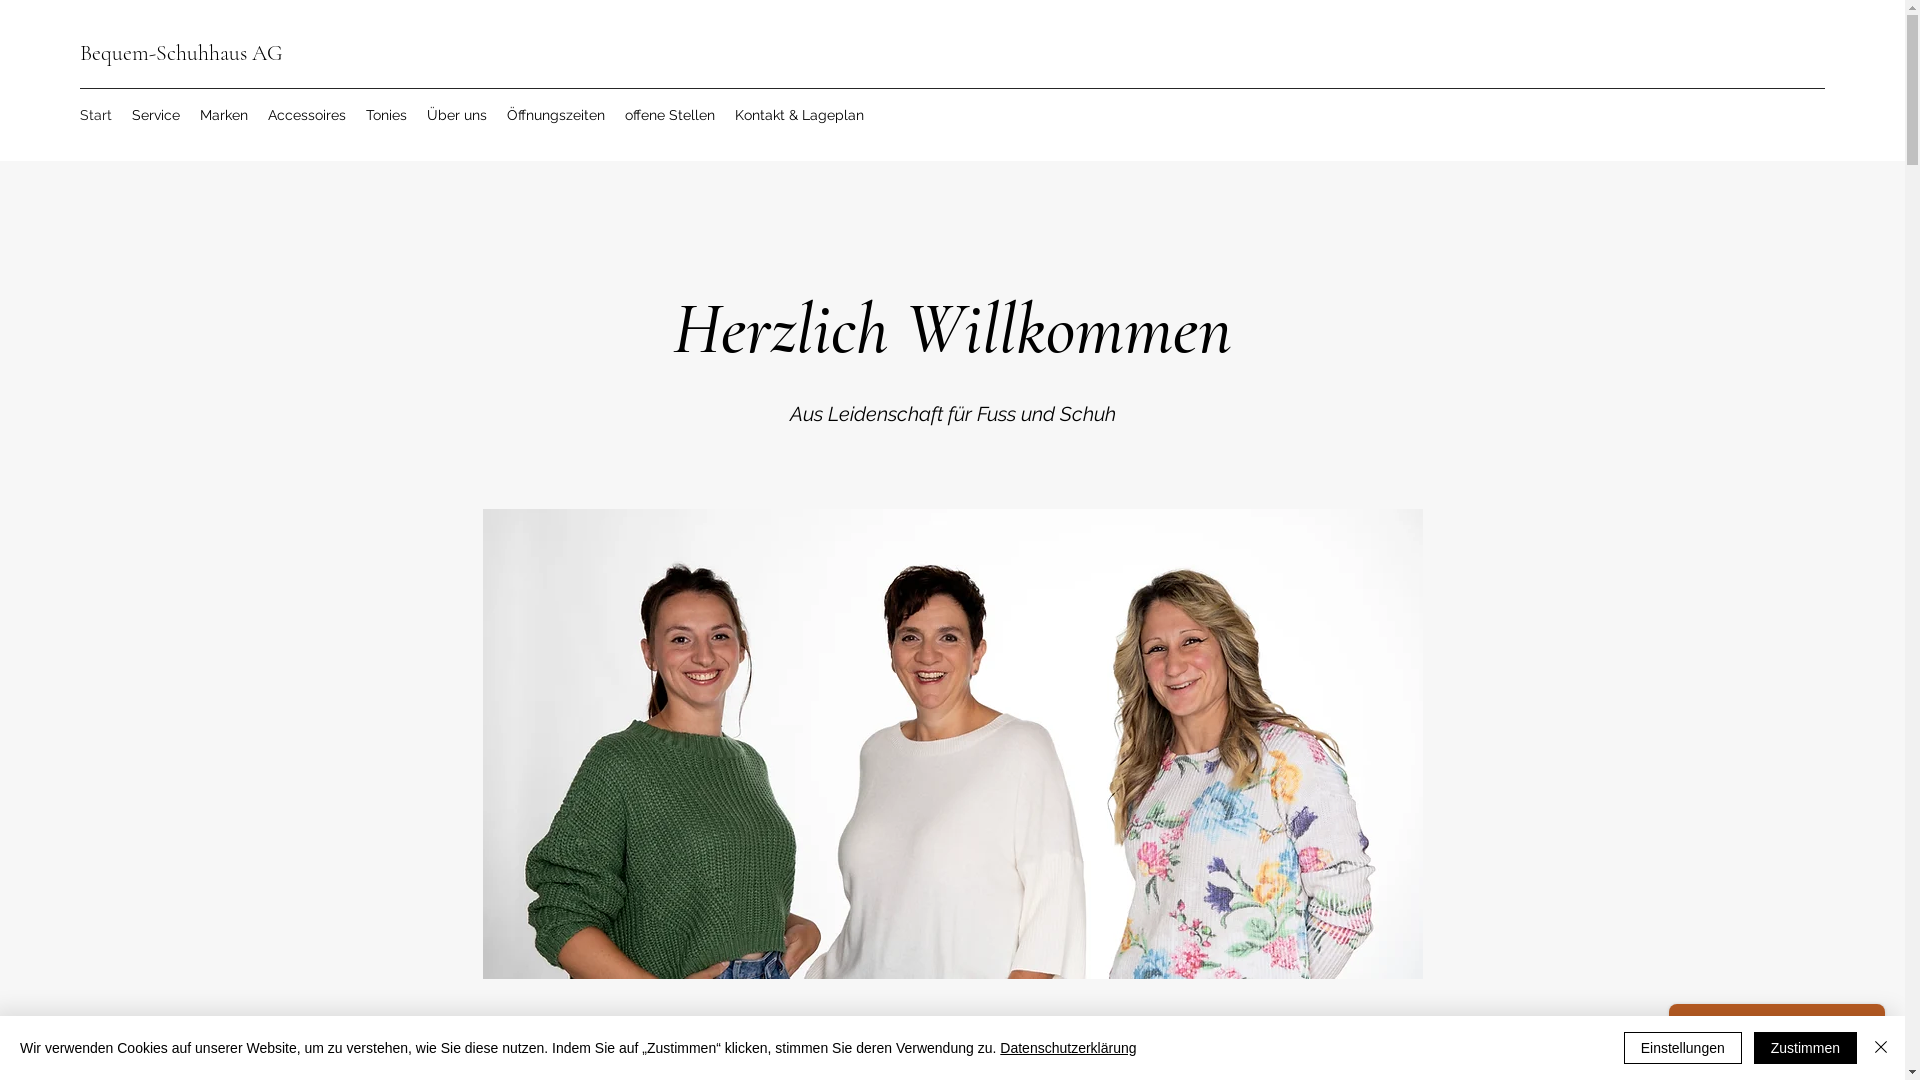 The image size is (1920, 1080). What do you see at coordinates (182, 53) in the screenshot?
I see `Bequem-Schuhhaus AG` at bounding box center [182, 53].